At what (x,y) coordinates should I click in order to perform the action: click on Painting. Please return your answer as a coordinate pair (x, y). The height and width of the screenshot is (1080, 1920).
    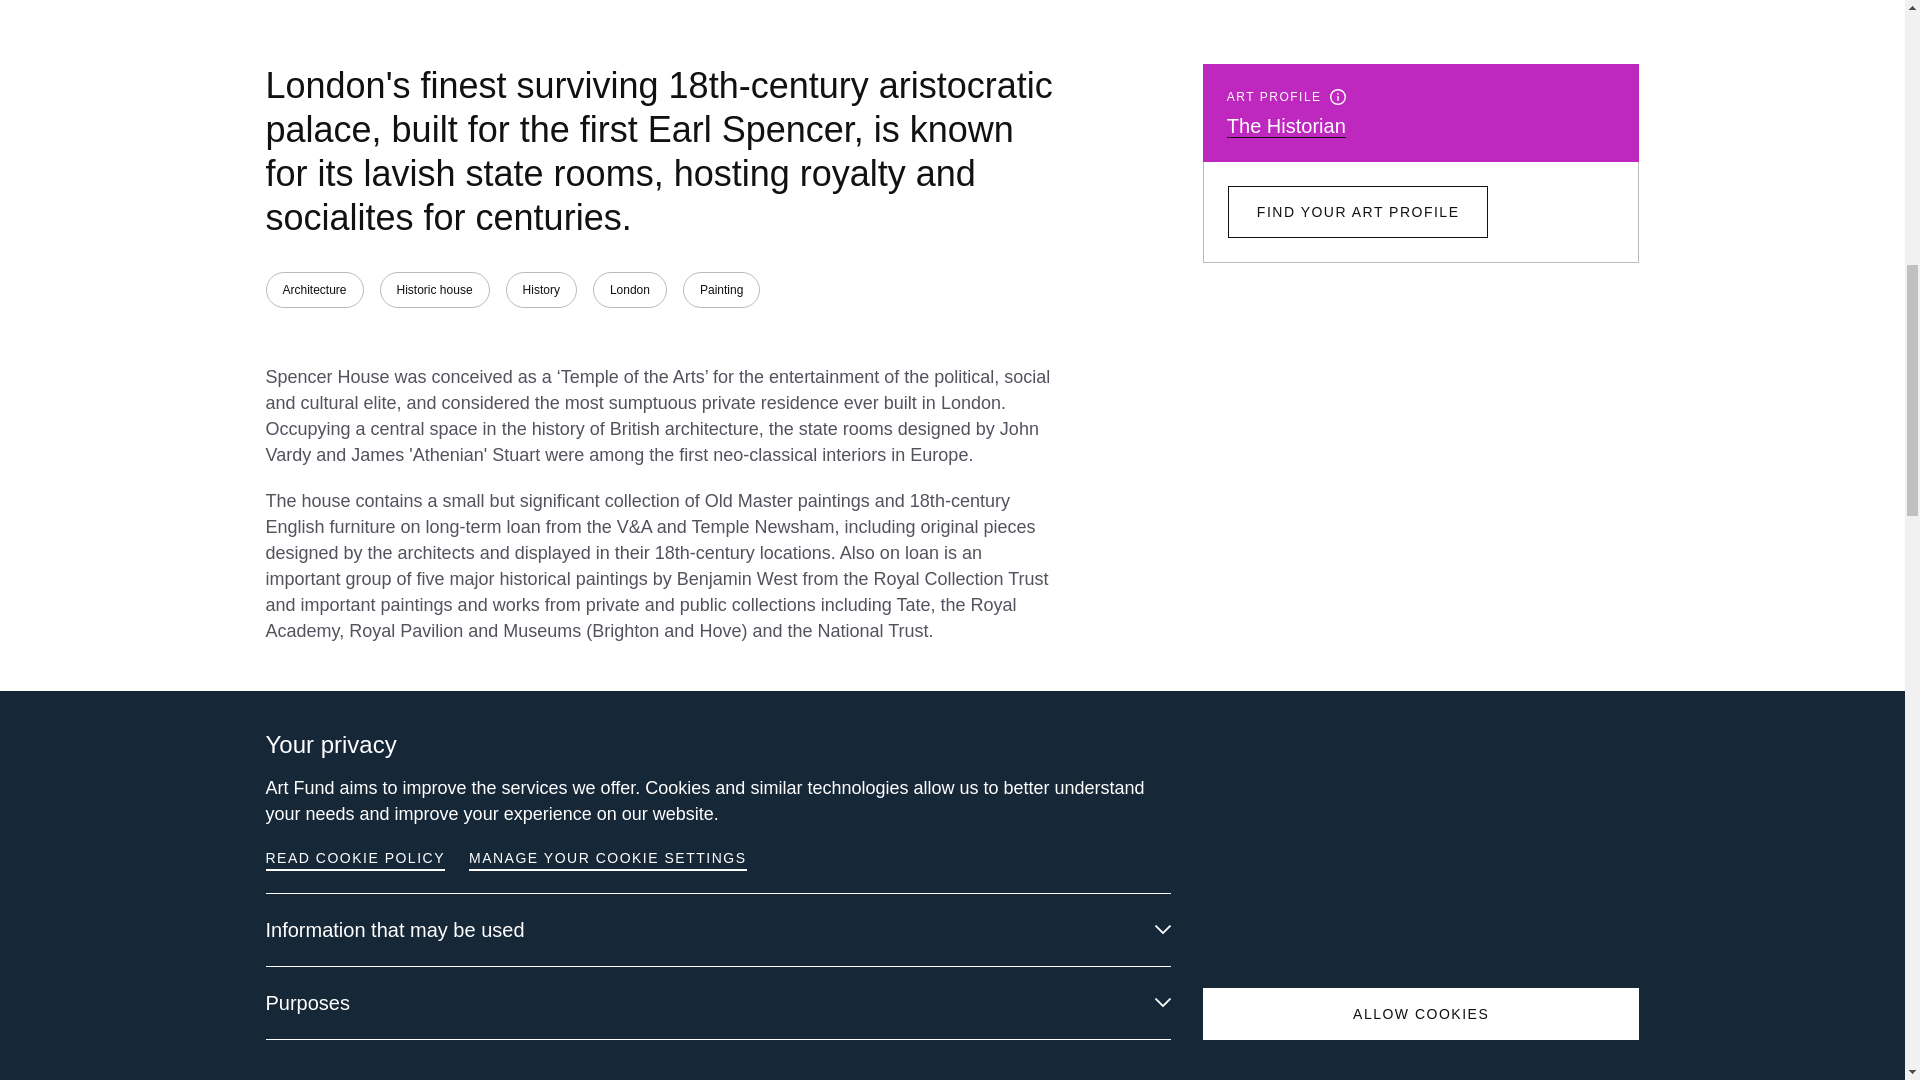
    Looking at the image, I should click on (722, 290).